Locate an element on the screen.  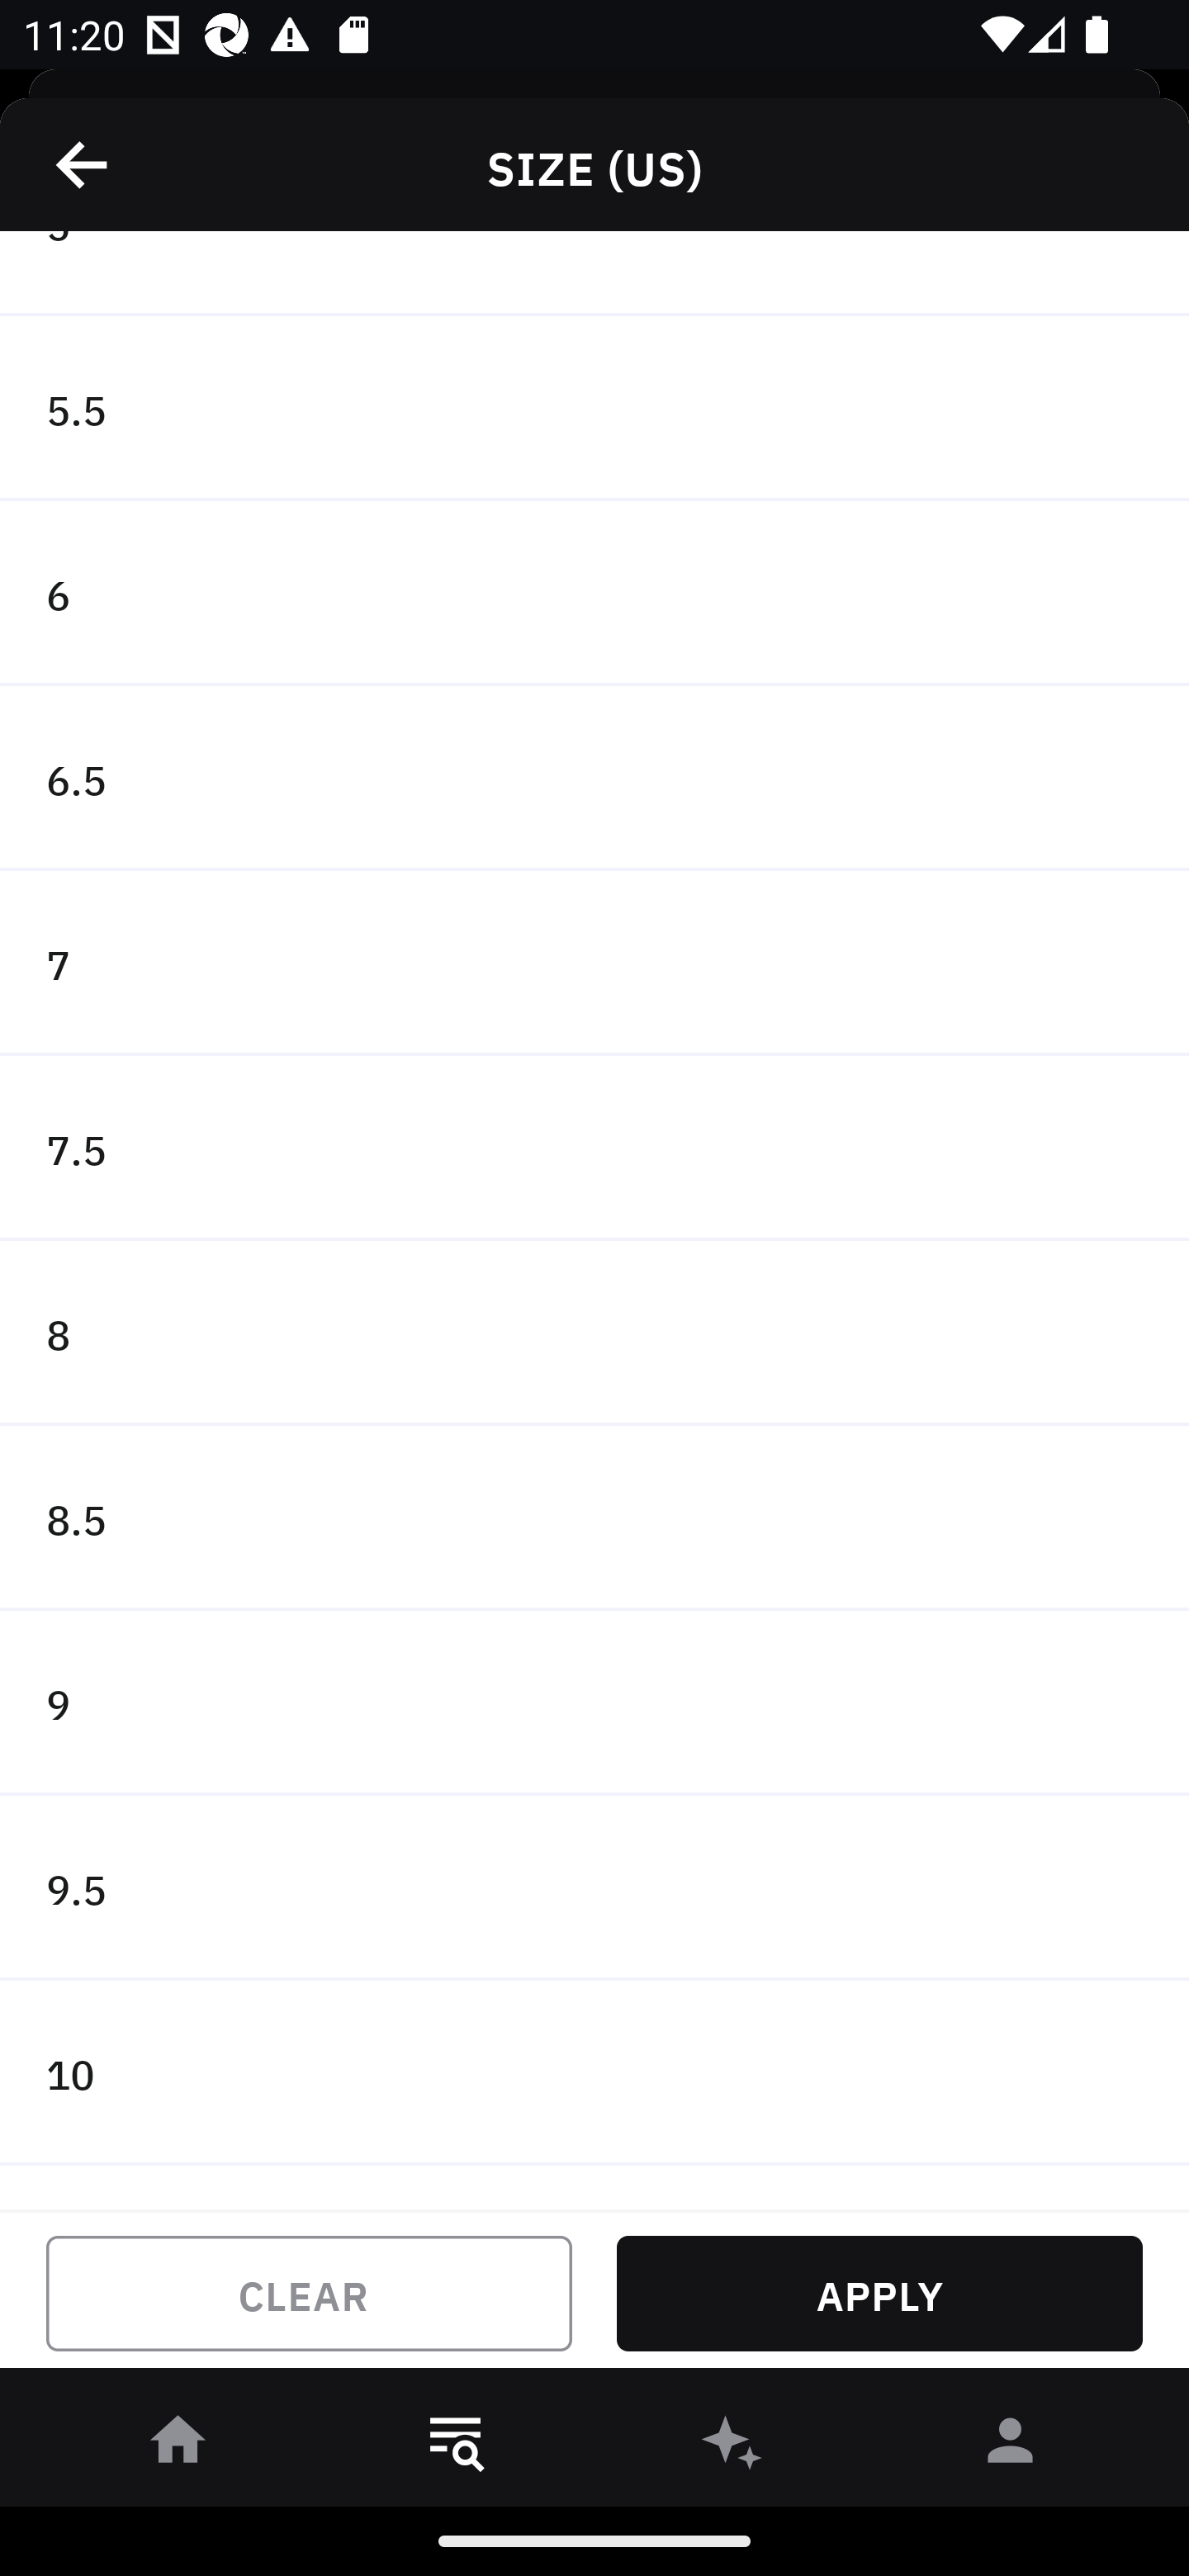
9.5 is located at coordinates (594, 1887).